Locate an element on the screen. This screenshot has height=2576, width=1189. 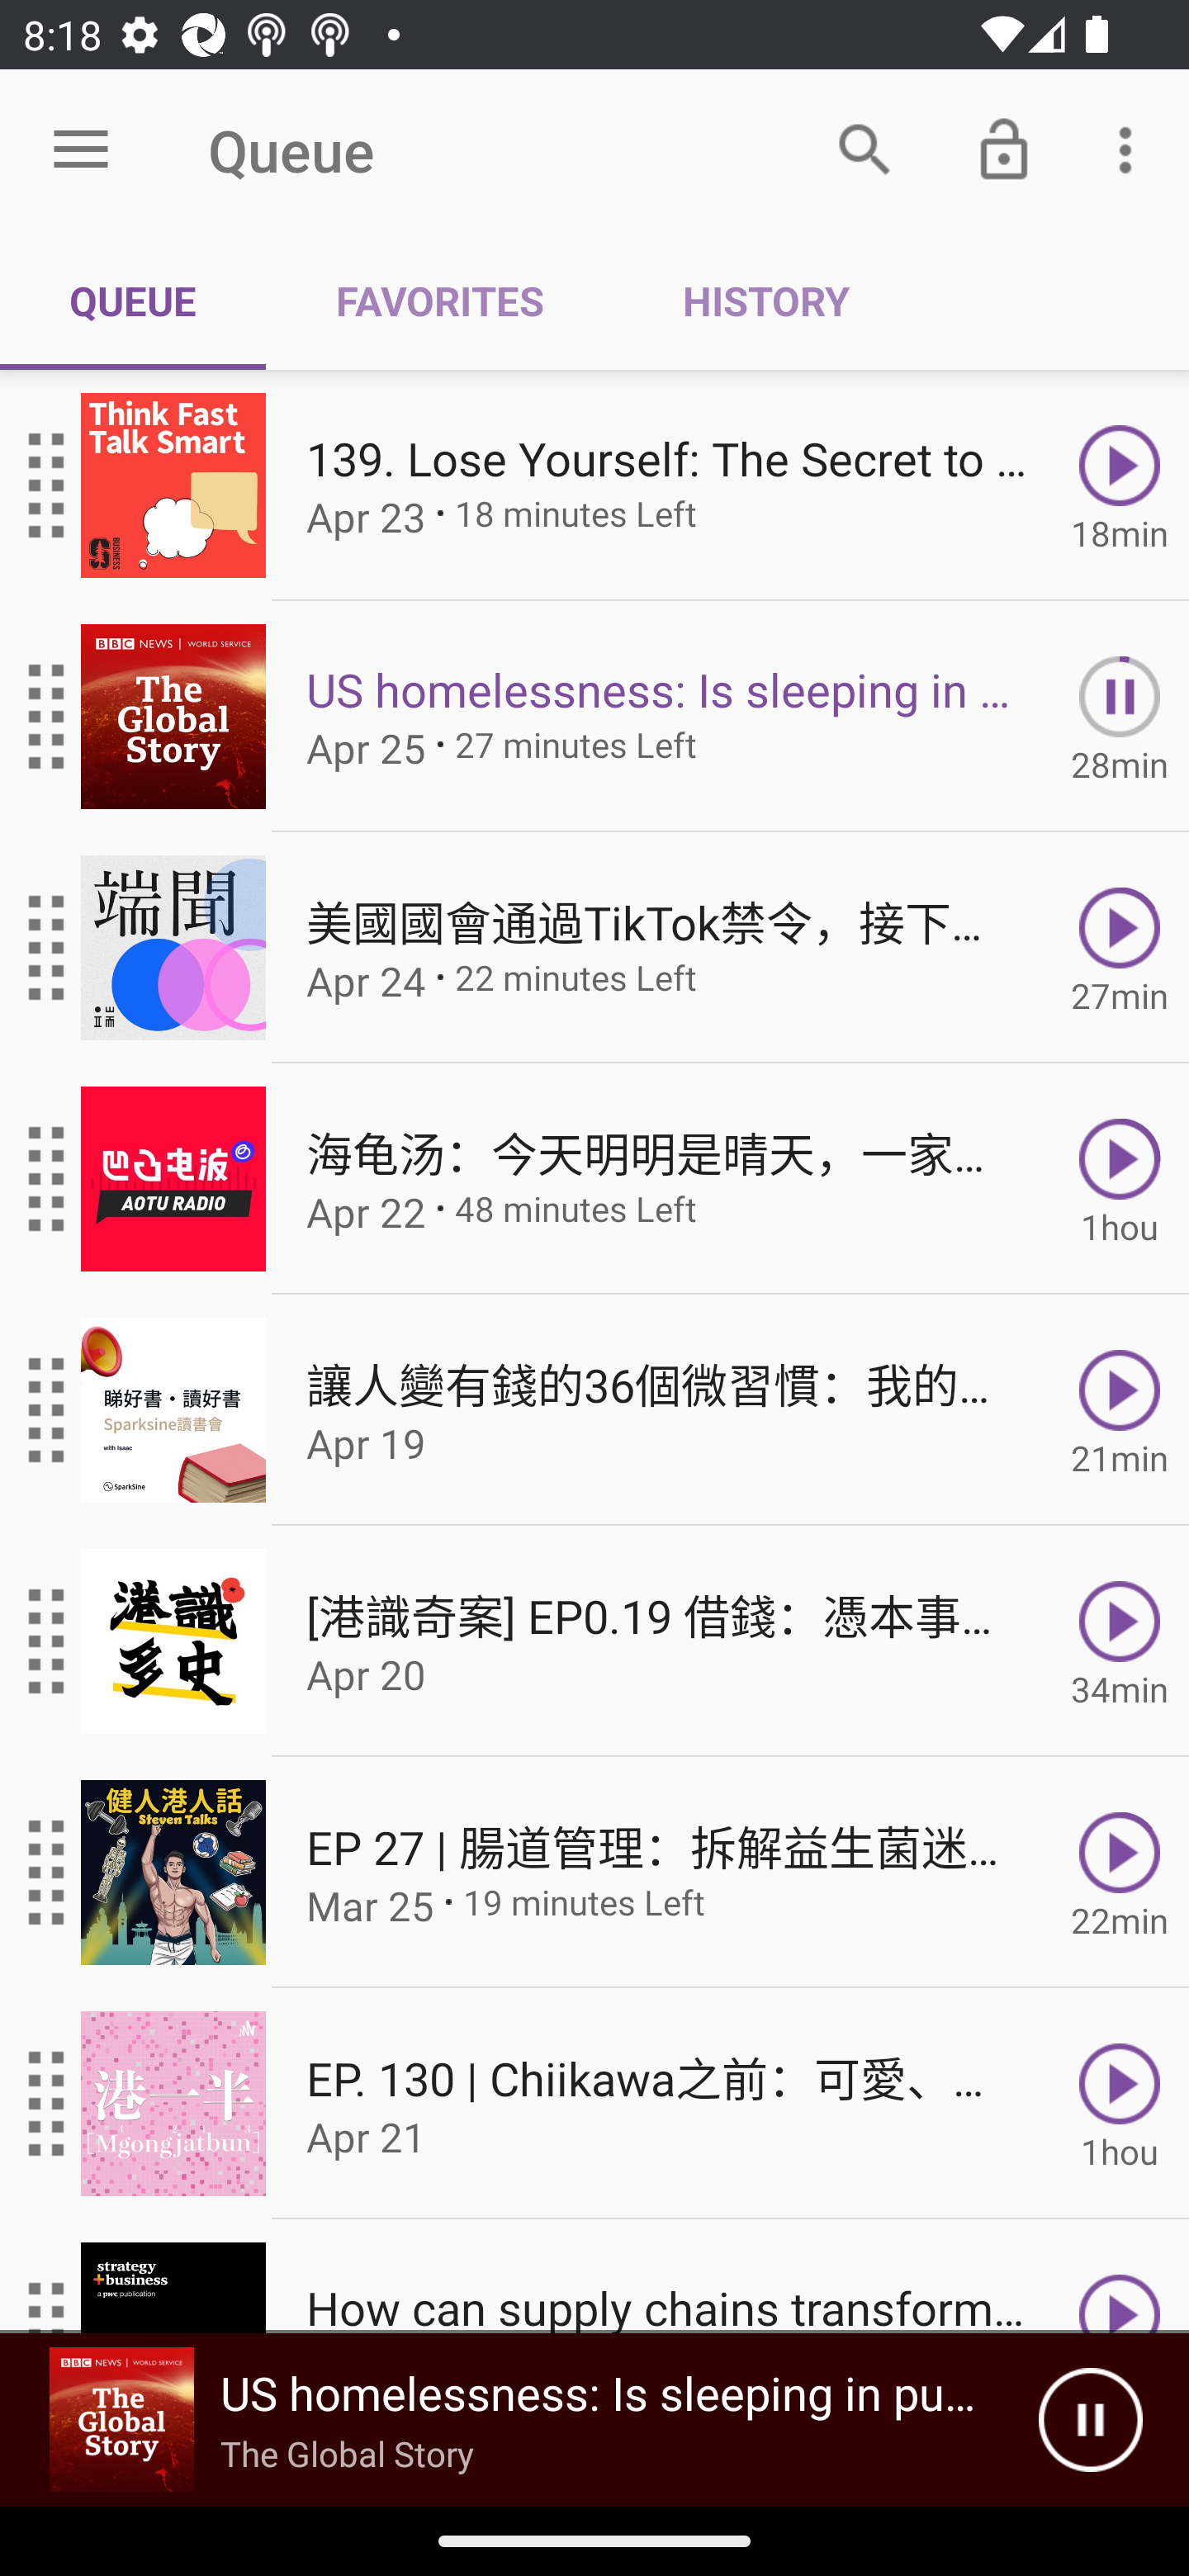
Play 21min is located at coordinates (1120, 1410).